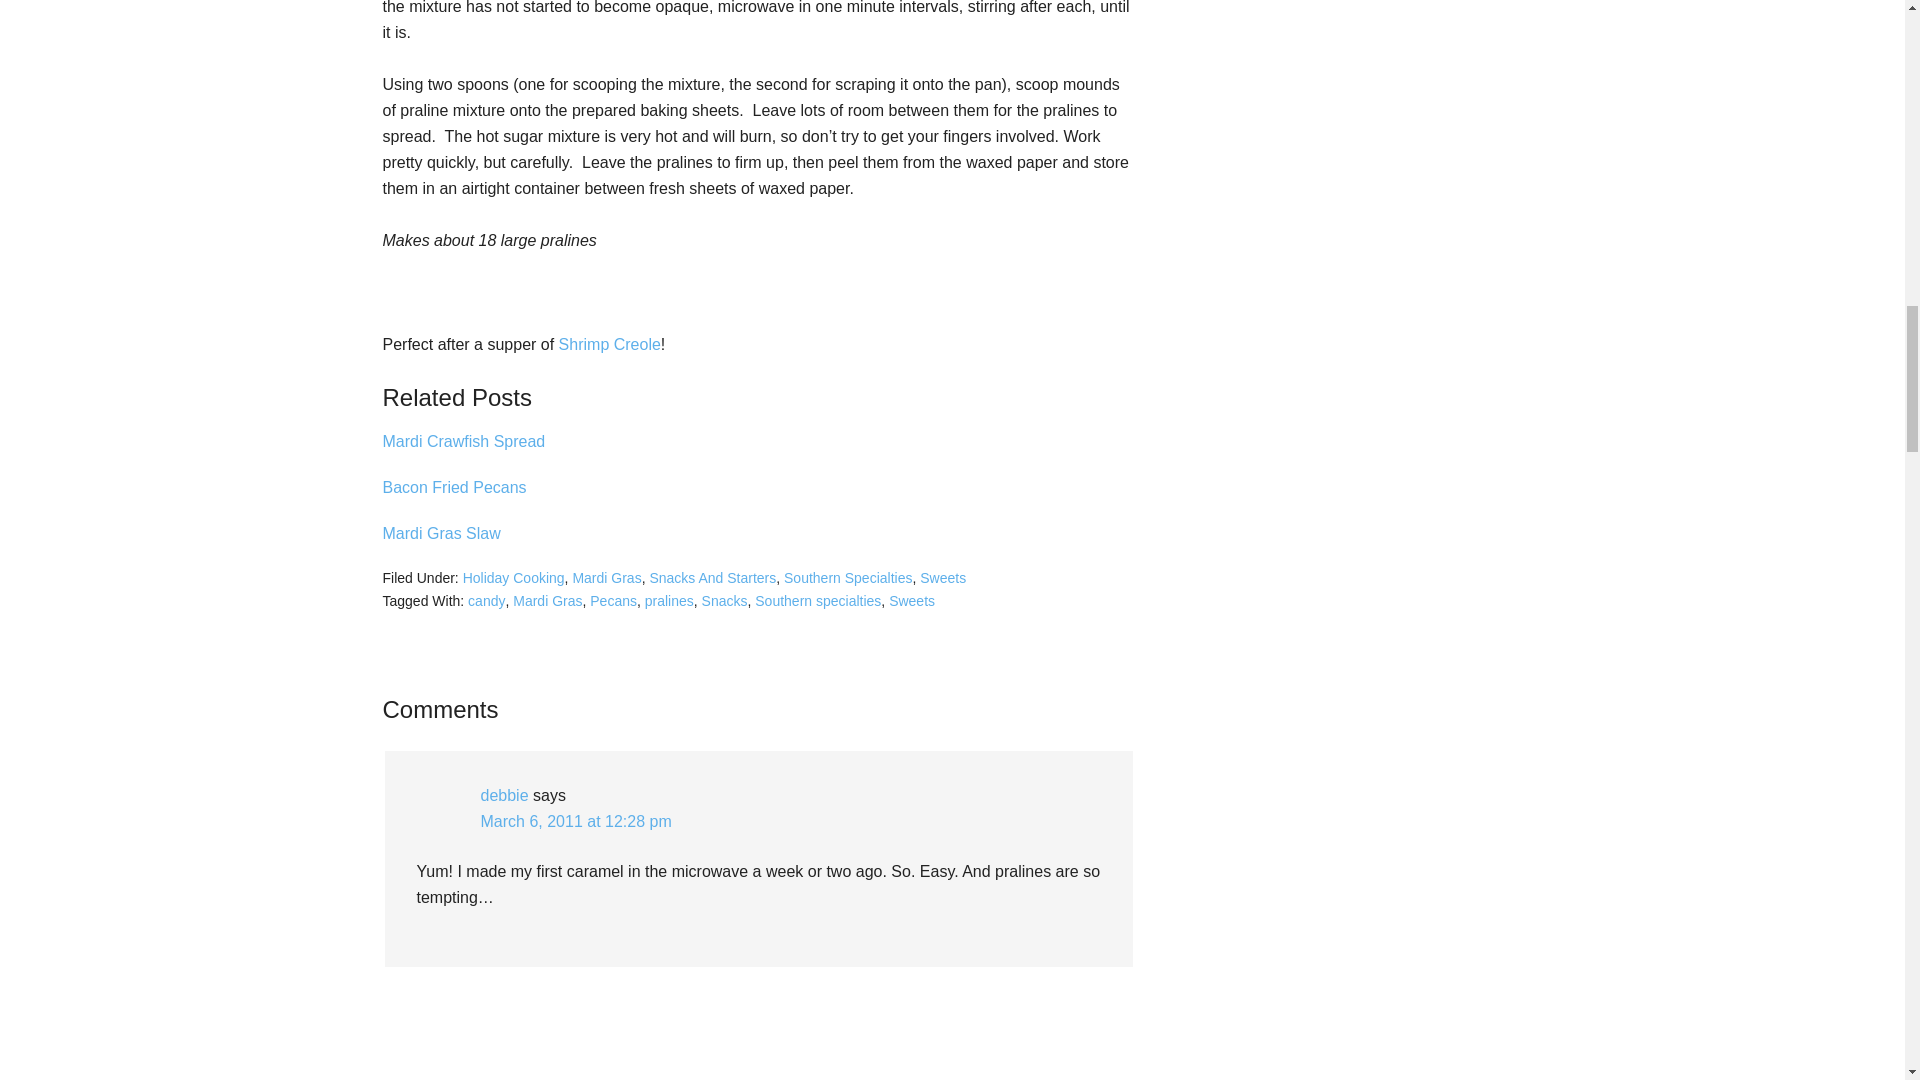 The height and width of the screenshot is (1080, 1920). What do you see at coordinates (912, 600) in the screenshot?
I see `Sweets` at bounding box center [912, 600].